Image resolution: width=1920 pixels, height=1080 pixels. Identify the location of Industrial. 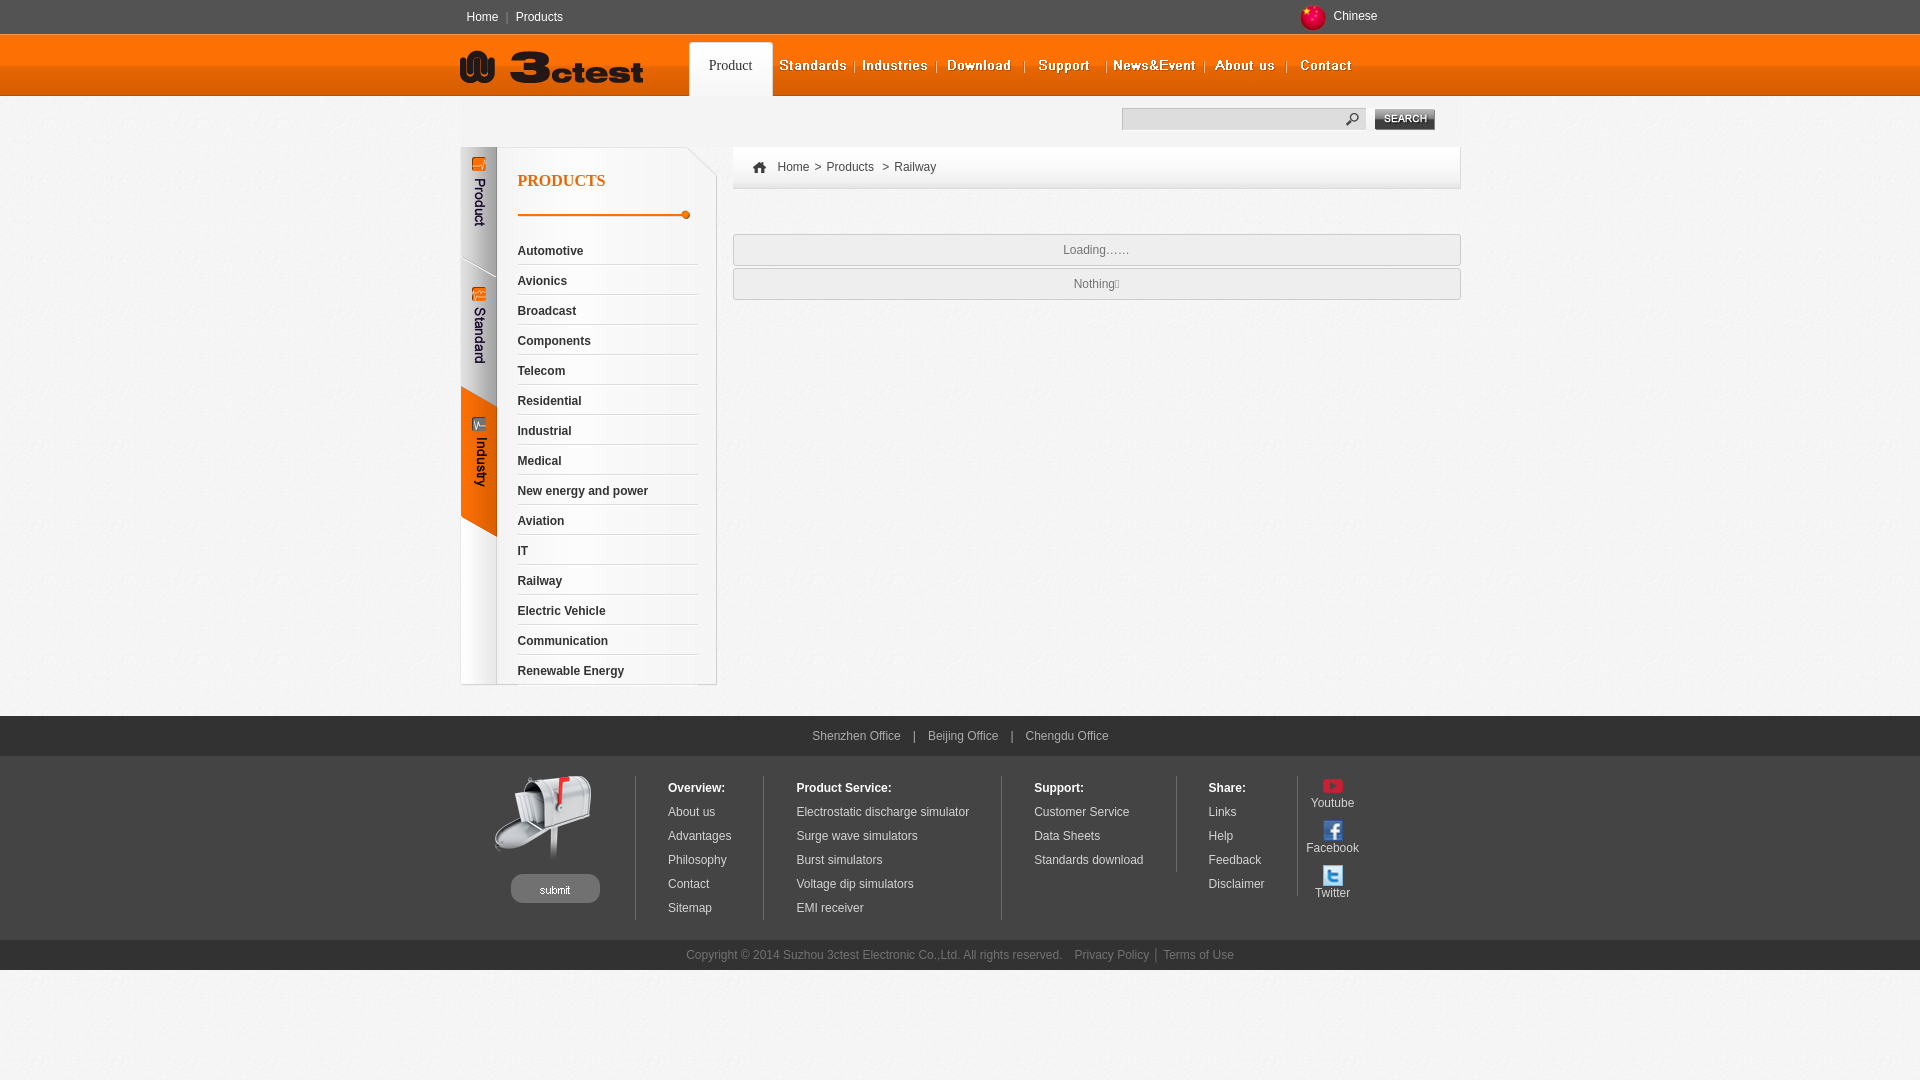
(545, 431).